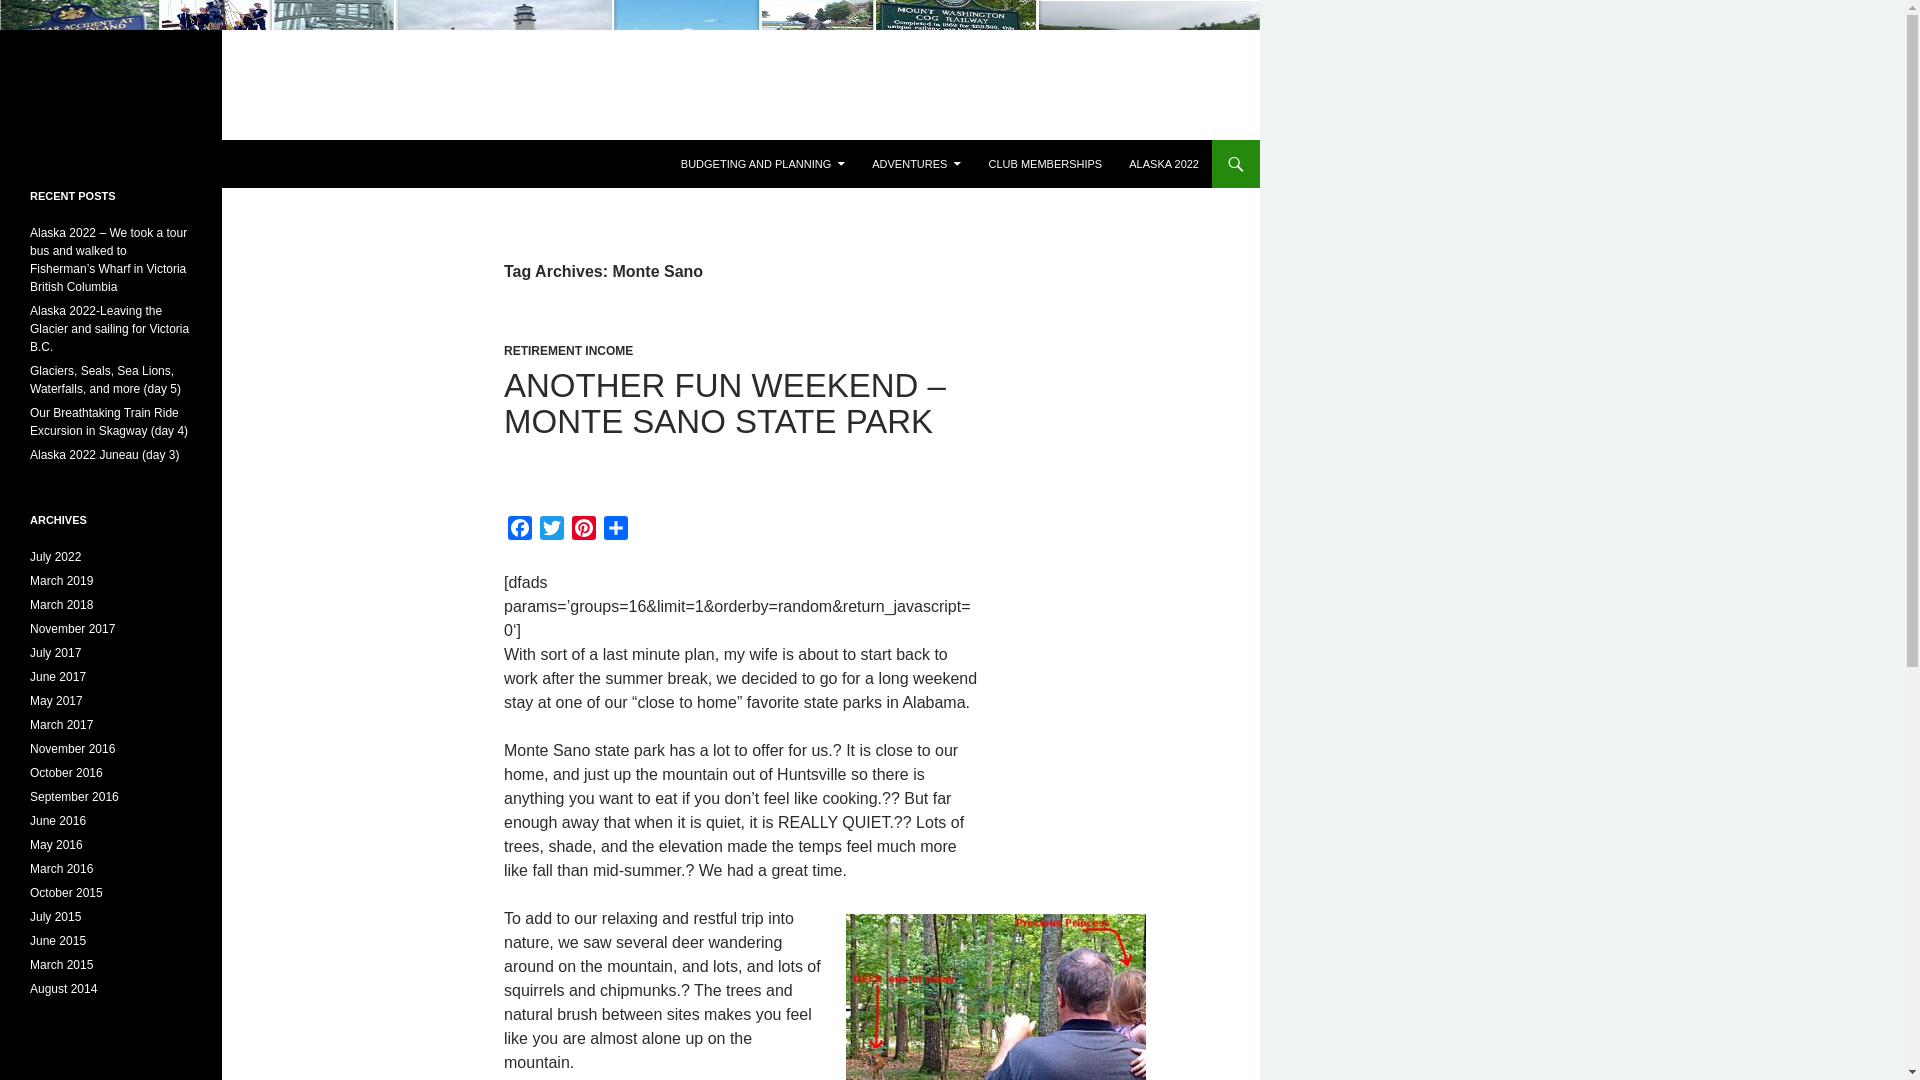 The width and height of the screenshot is (1920, 1080). Describe the element at coordinates (916, 164) in the screenshot. I see `ADVENTURES` at that location.